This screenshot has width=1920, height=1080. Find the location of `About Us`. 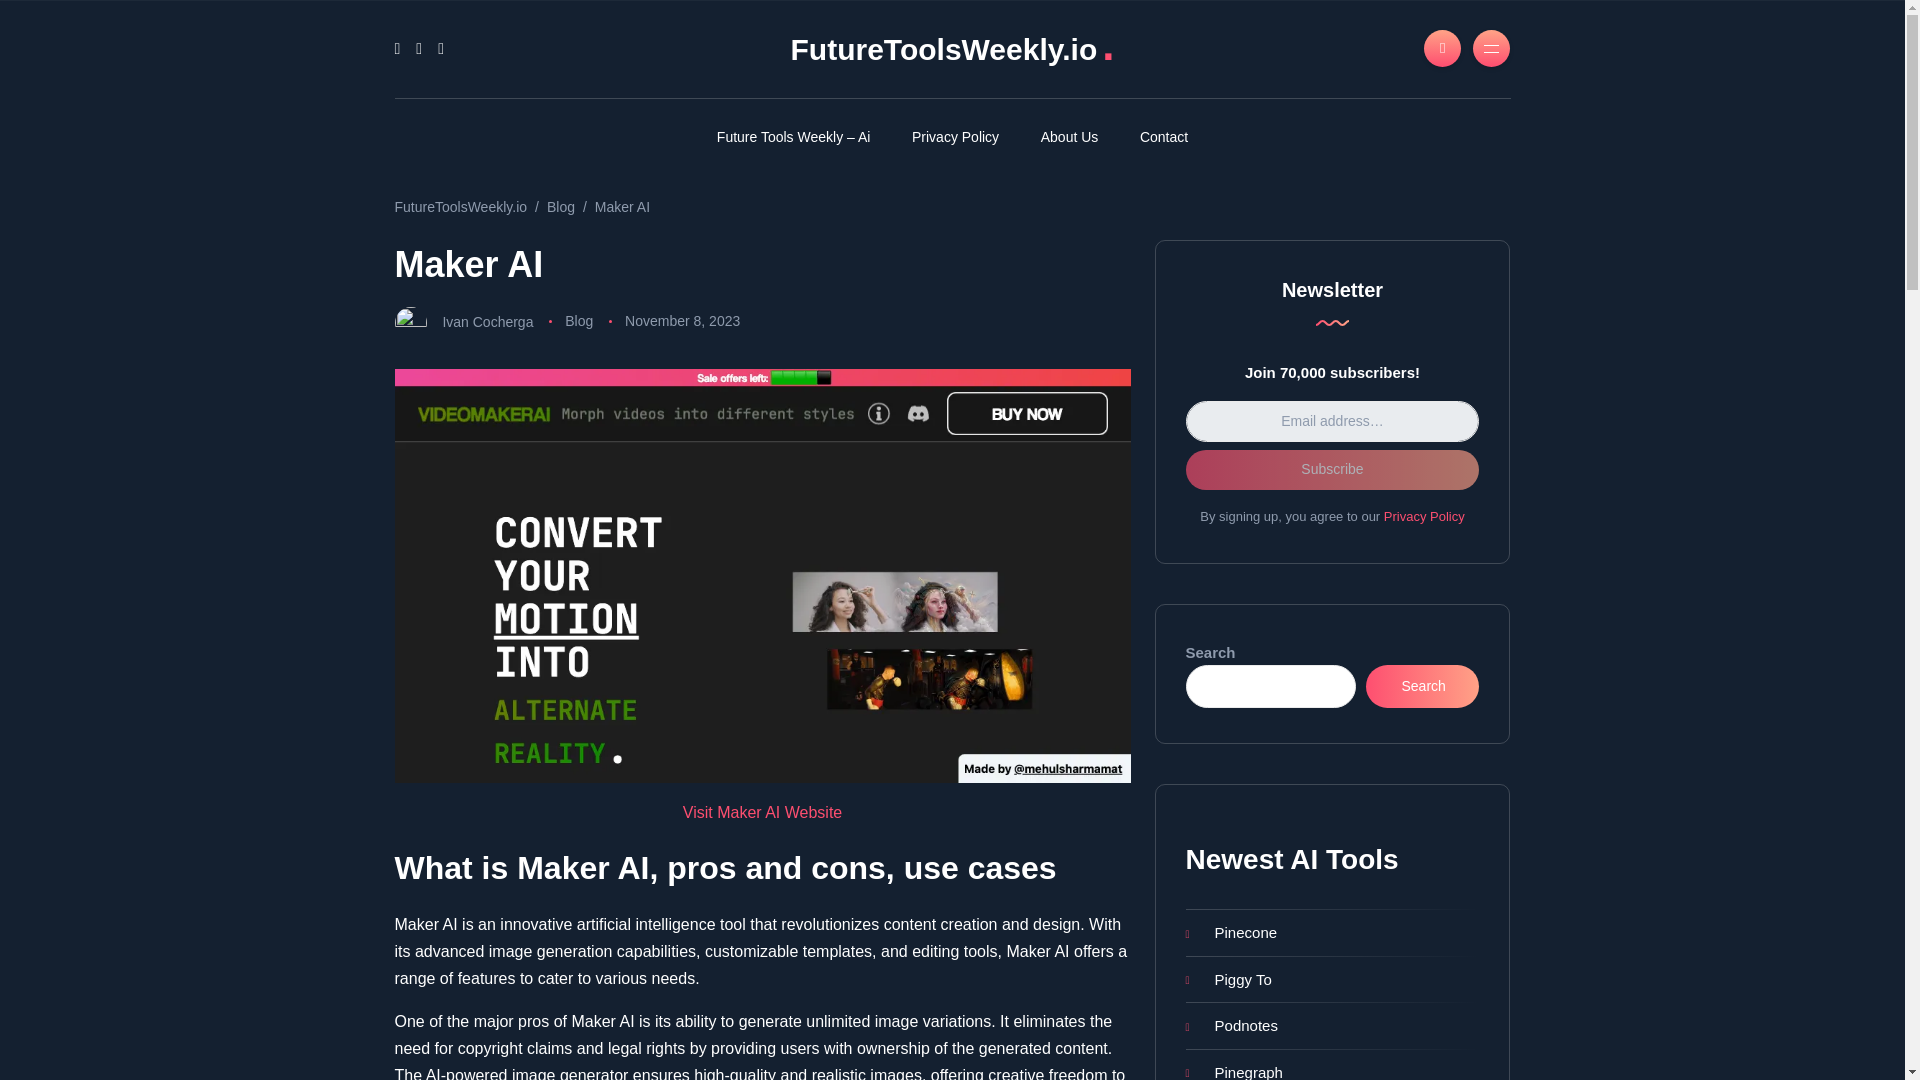

About Us is located at coordinates (1069, 136).